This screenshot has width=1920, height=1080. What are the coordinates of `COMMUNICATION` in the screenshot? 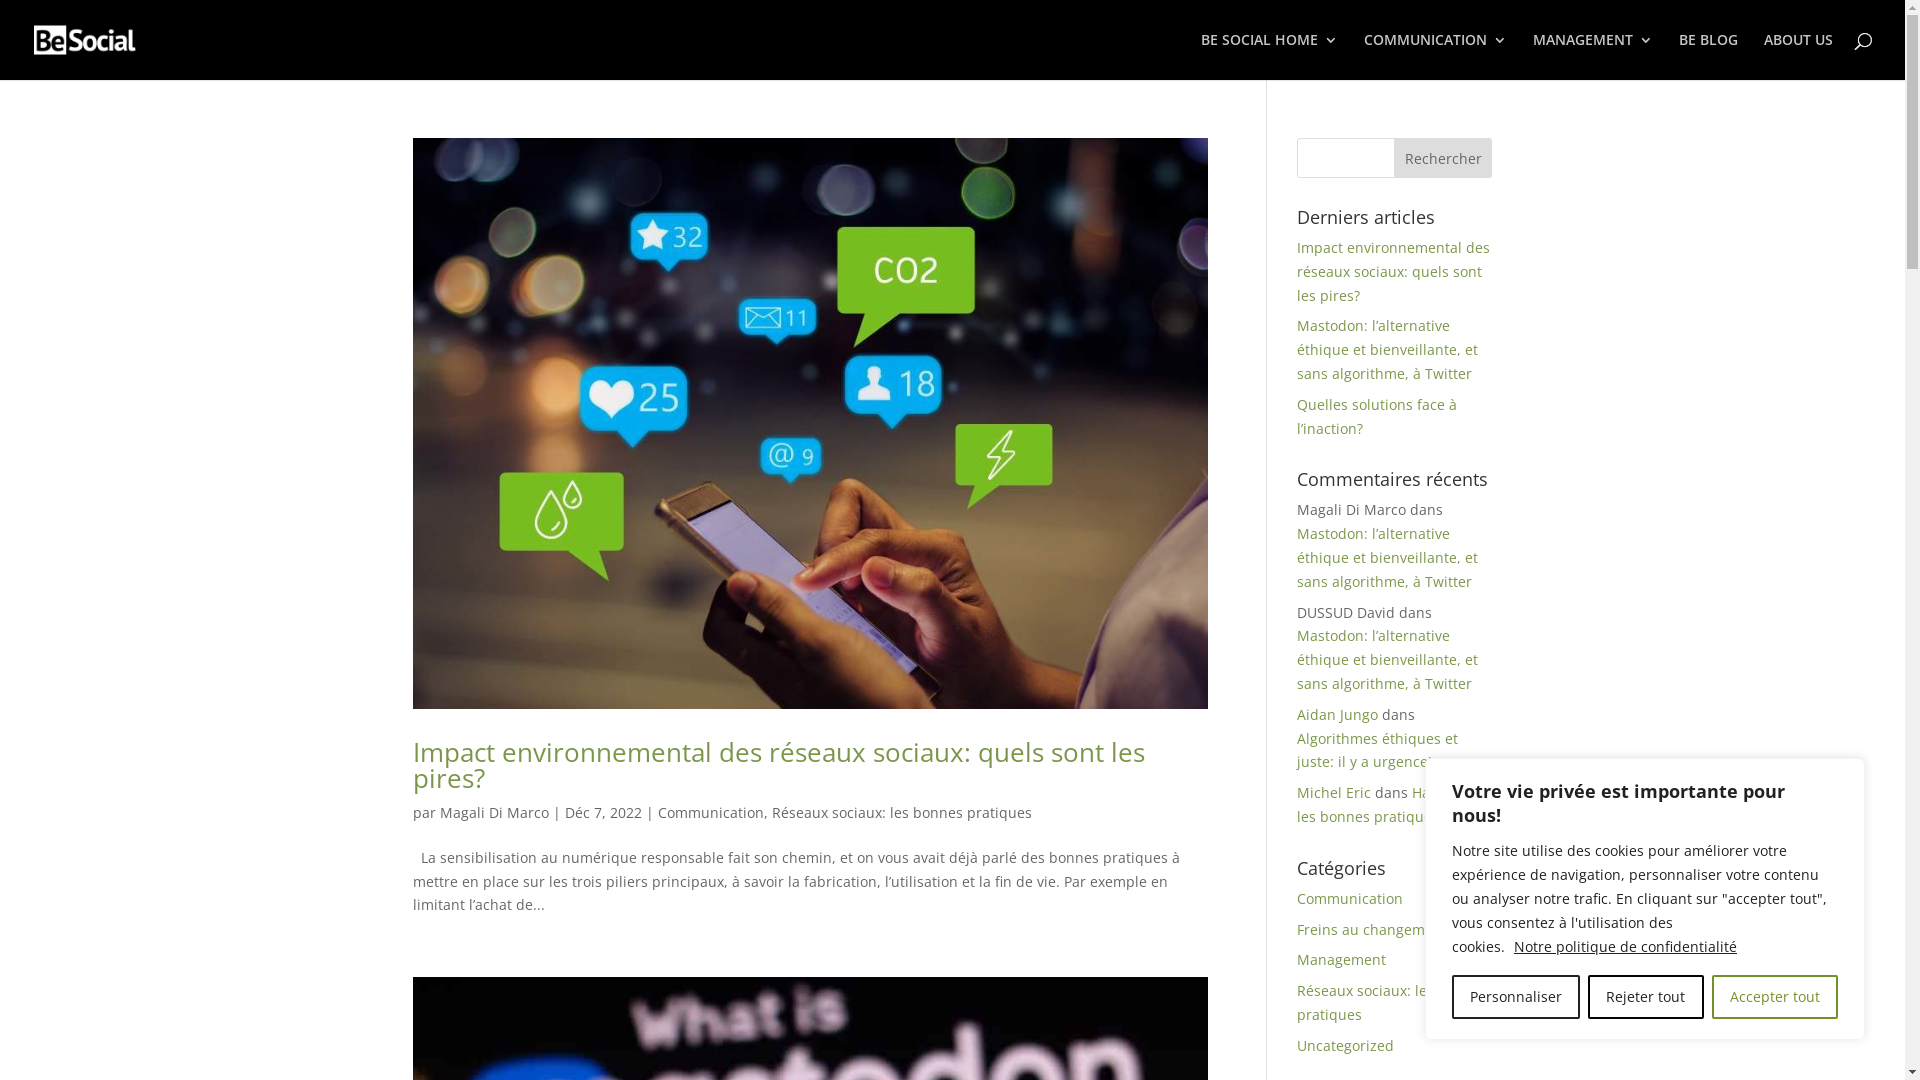 It's located at (1436, 56).